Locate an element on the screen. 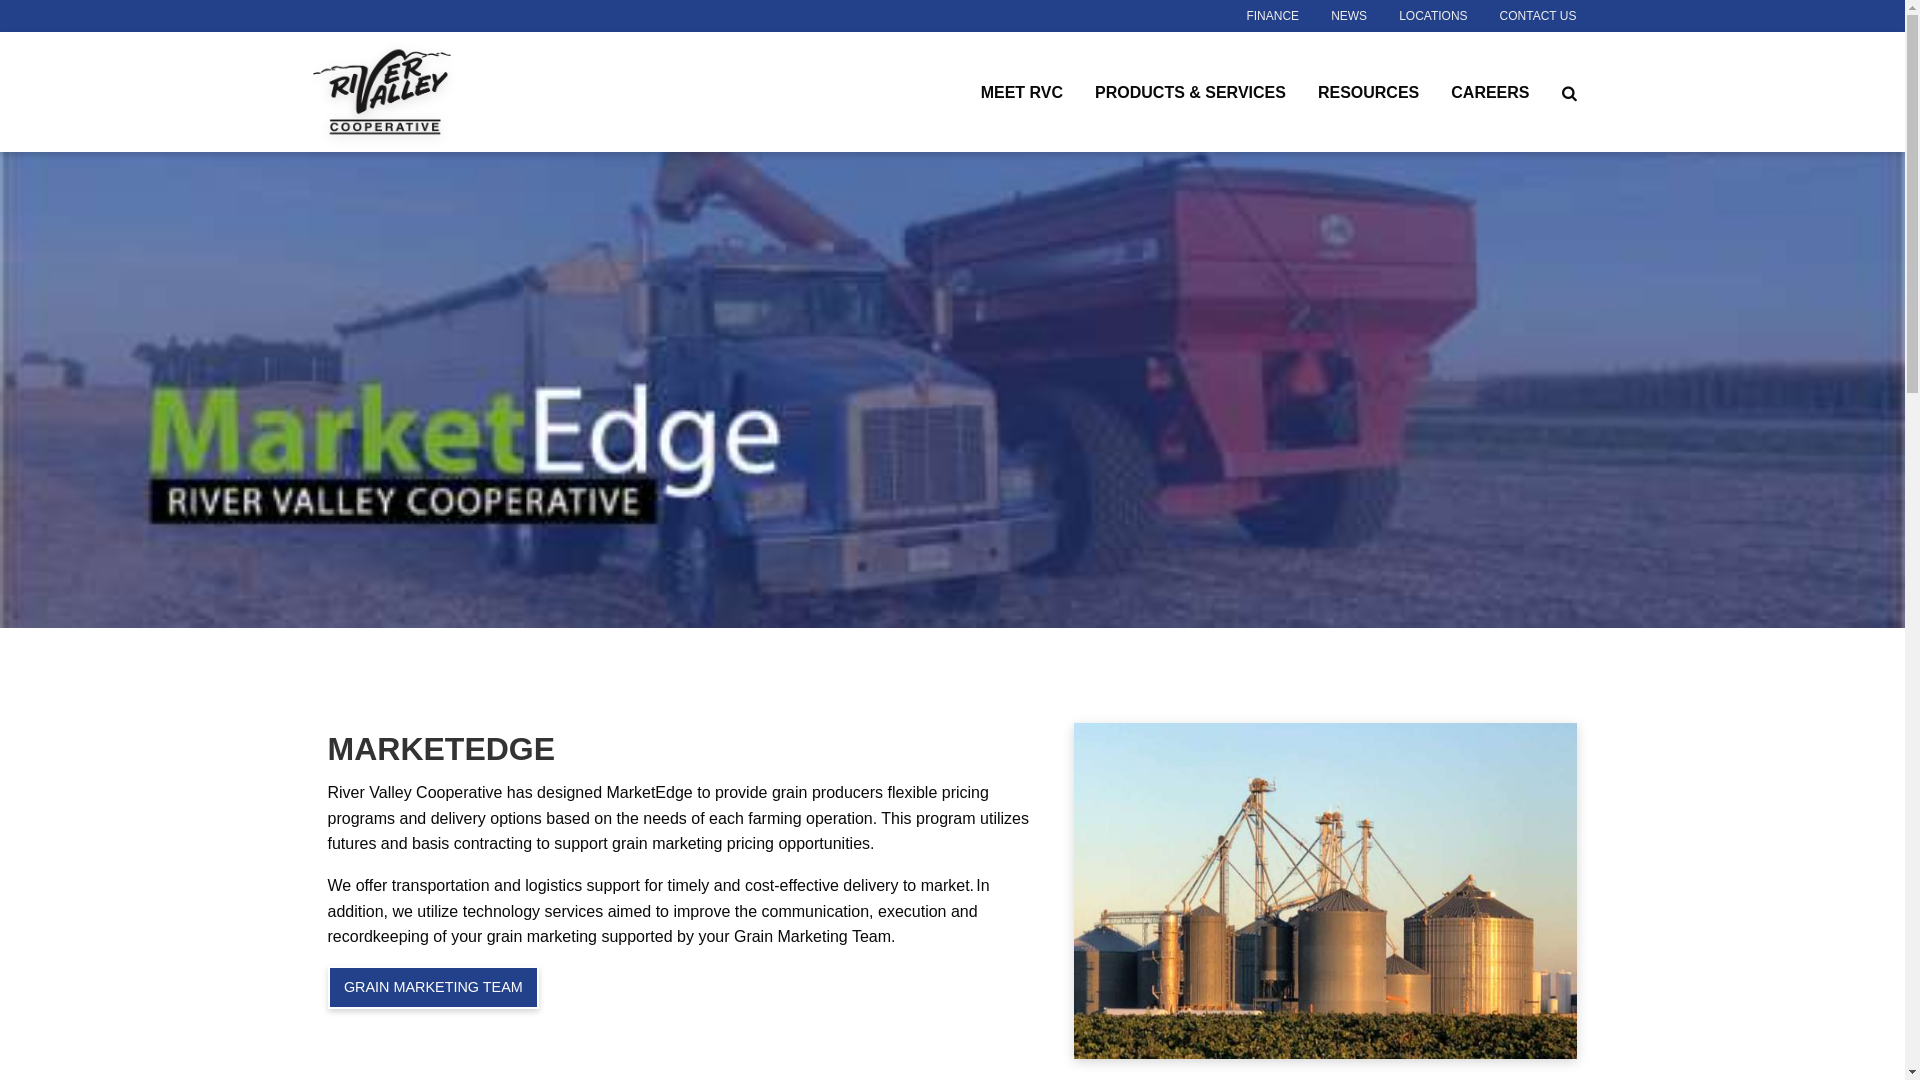  RESOURCES is located at coordinates (1368, 91).